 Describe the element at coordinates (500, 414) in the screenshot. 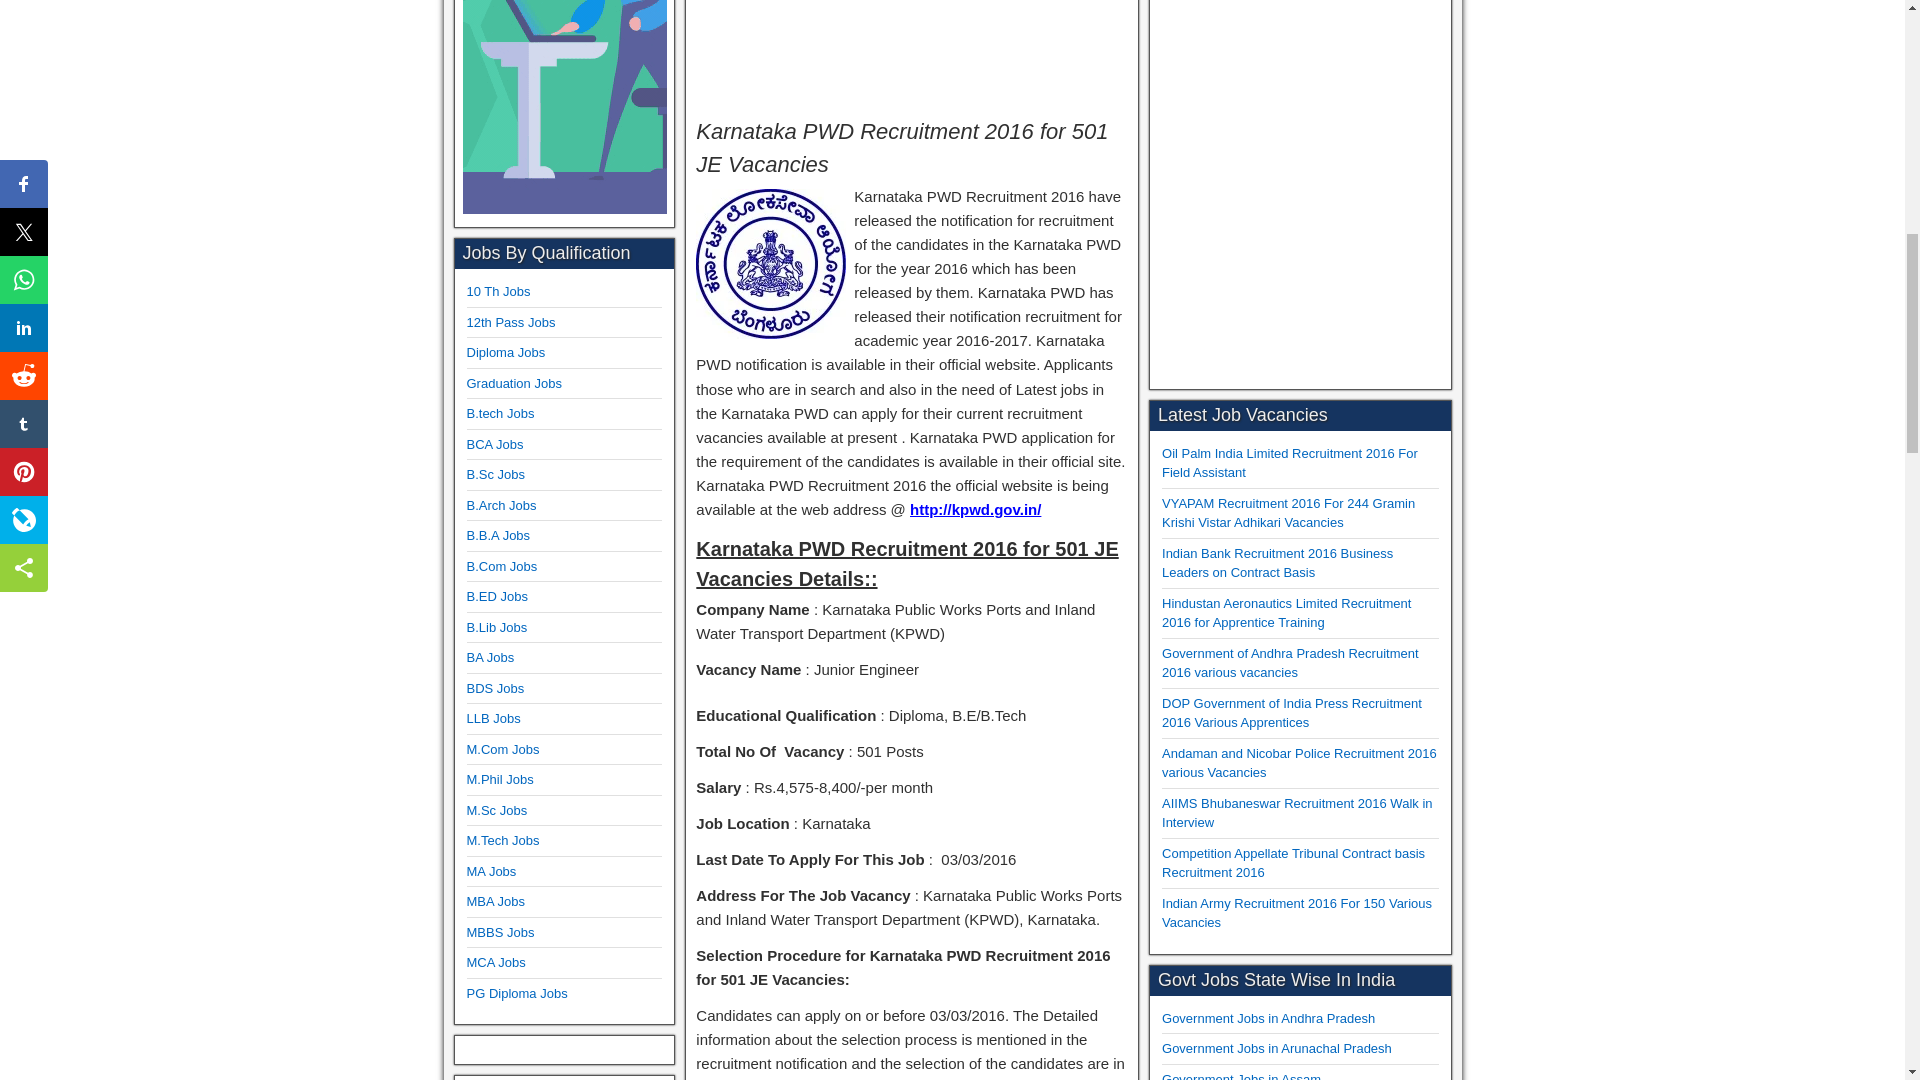

I see `B.tech Jobs` at that location.